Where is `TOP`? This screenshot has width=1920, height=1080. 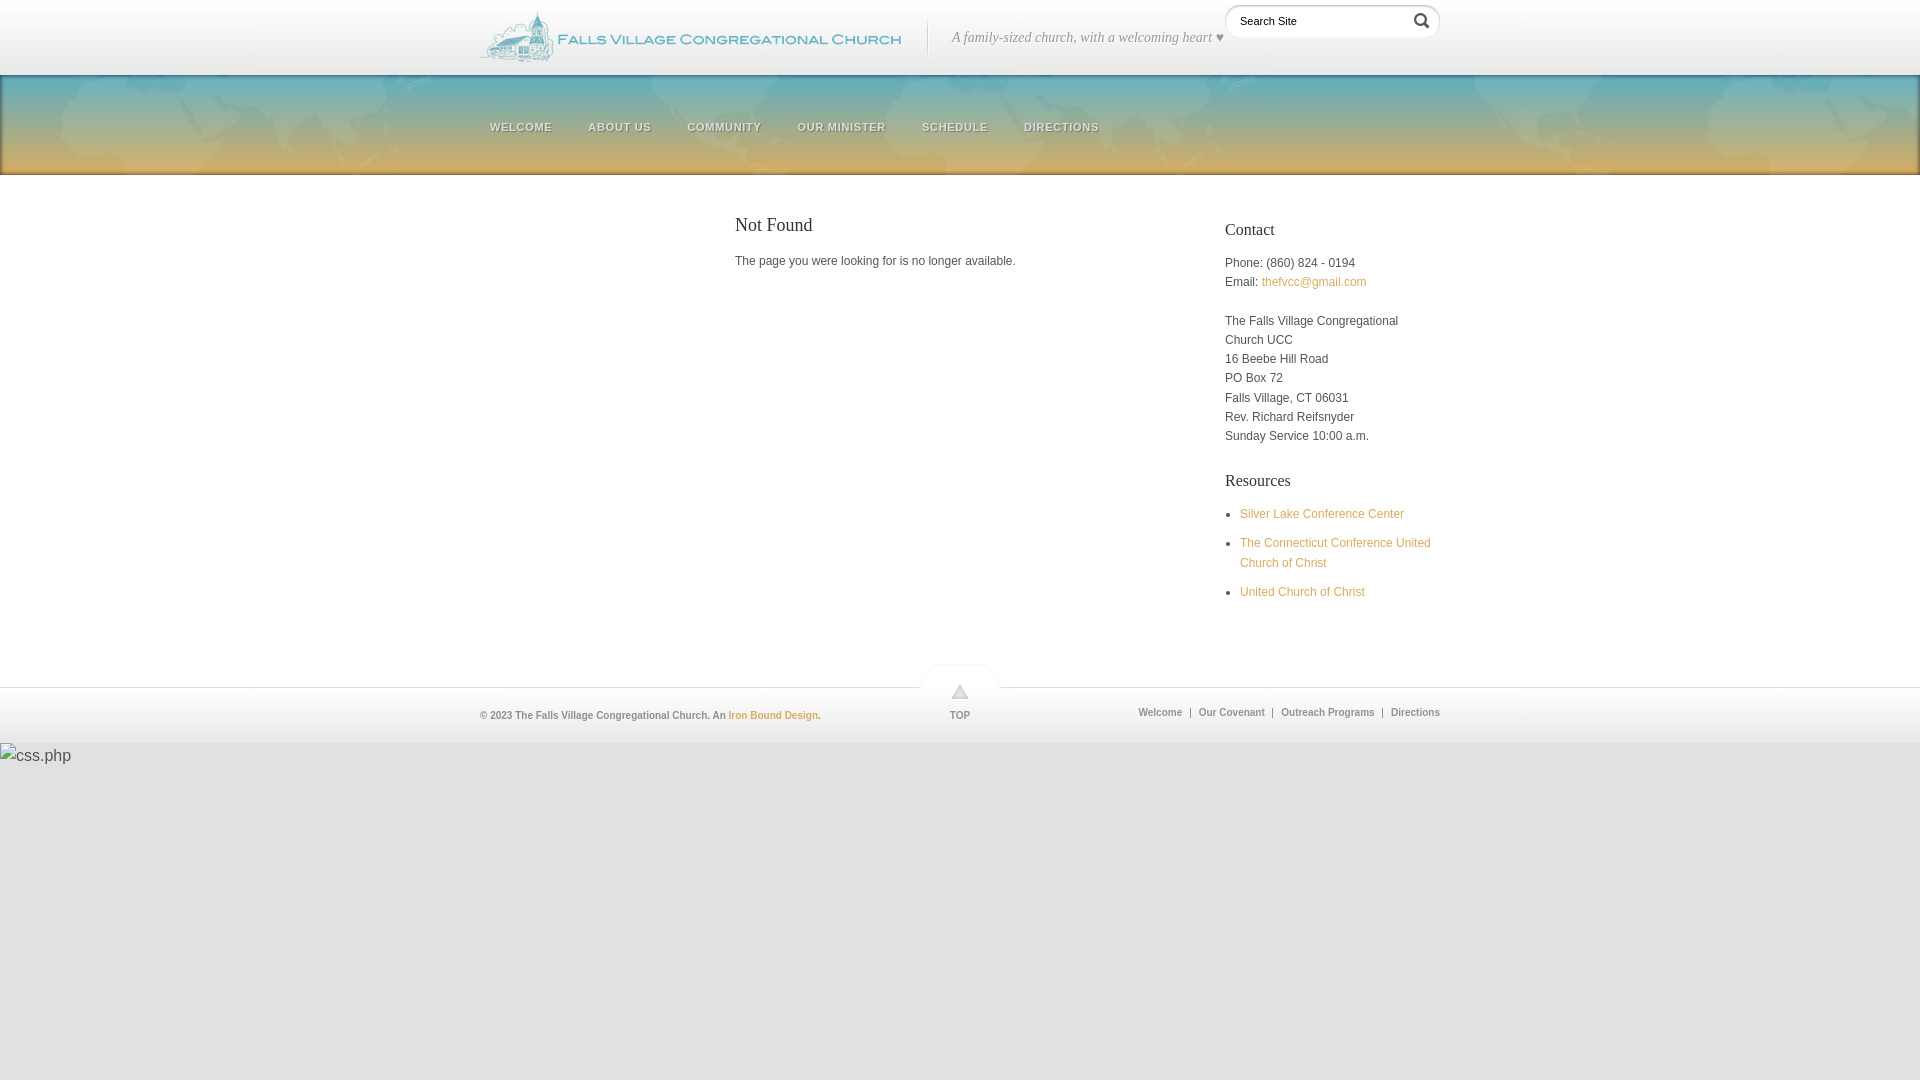
TOP is located at coordinates (960, 703).